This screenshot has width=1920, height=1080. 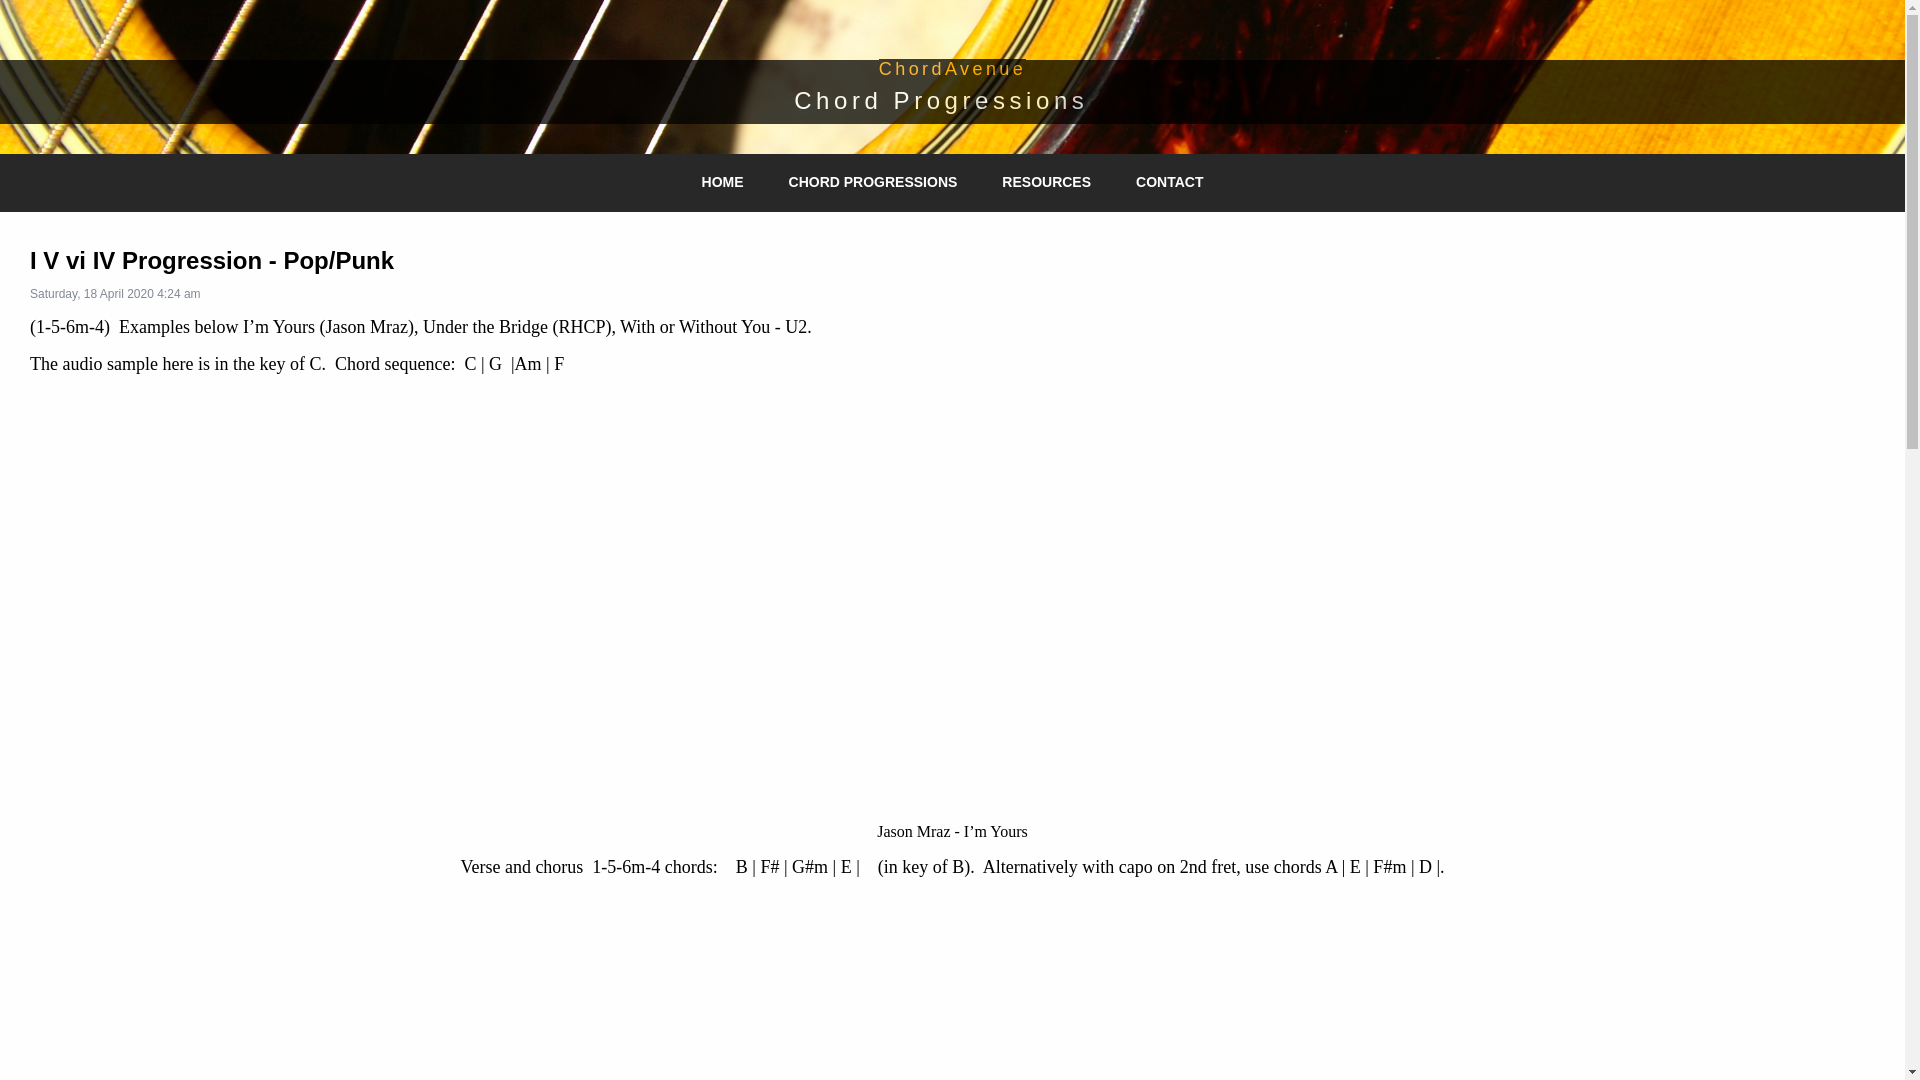 I want to click on CHORD PROGRESSIONS, so click(x=874, y=182).